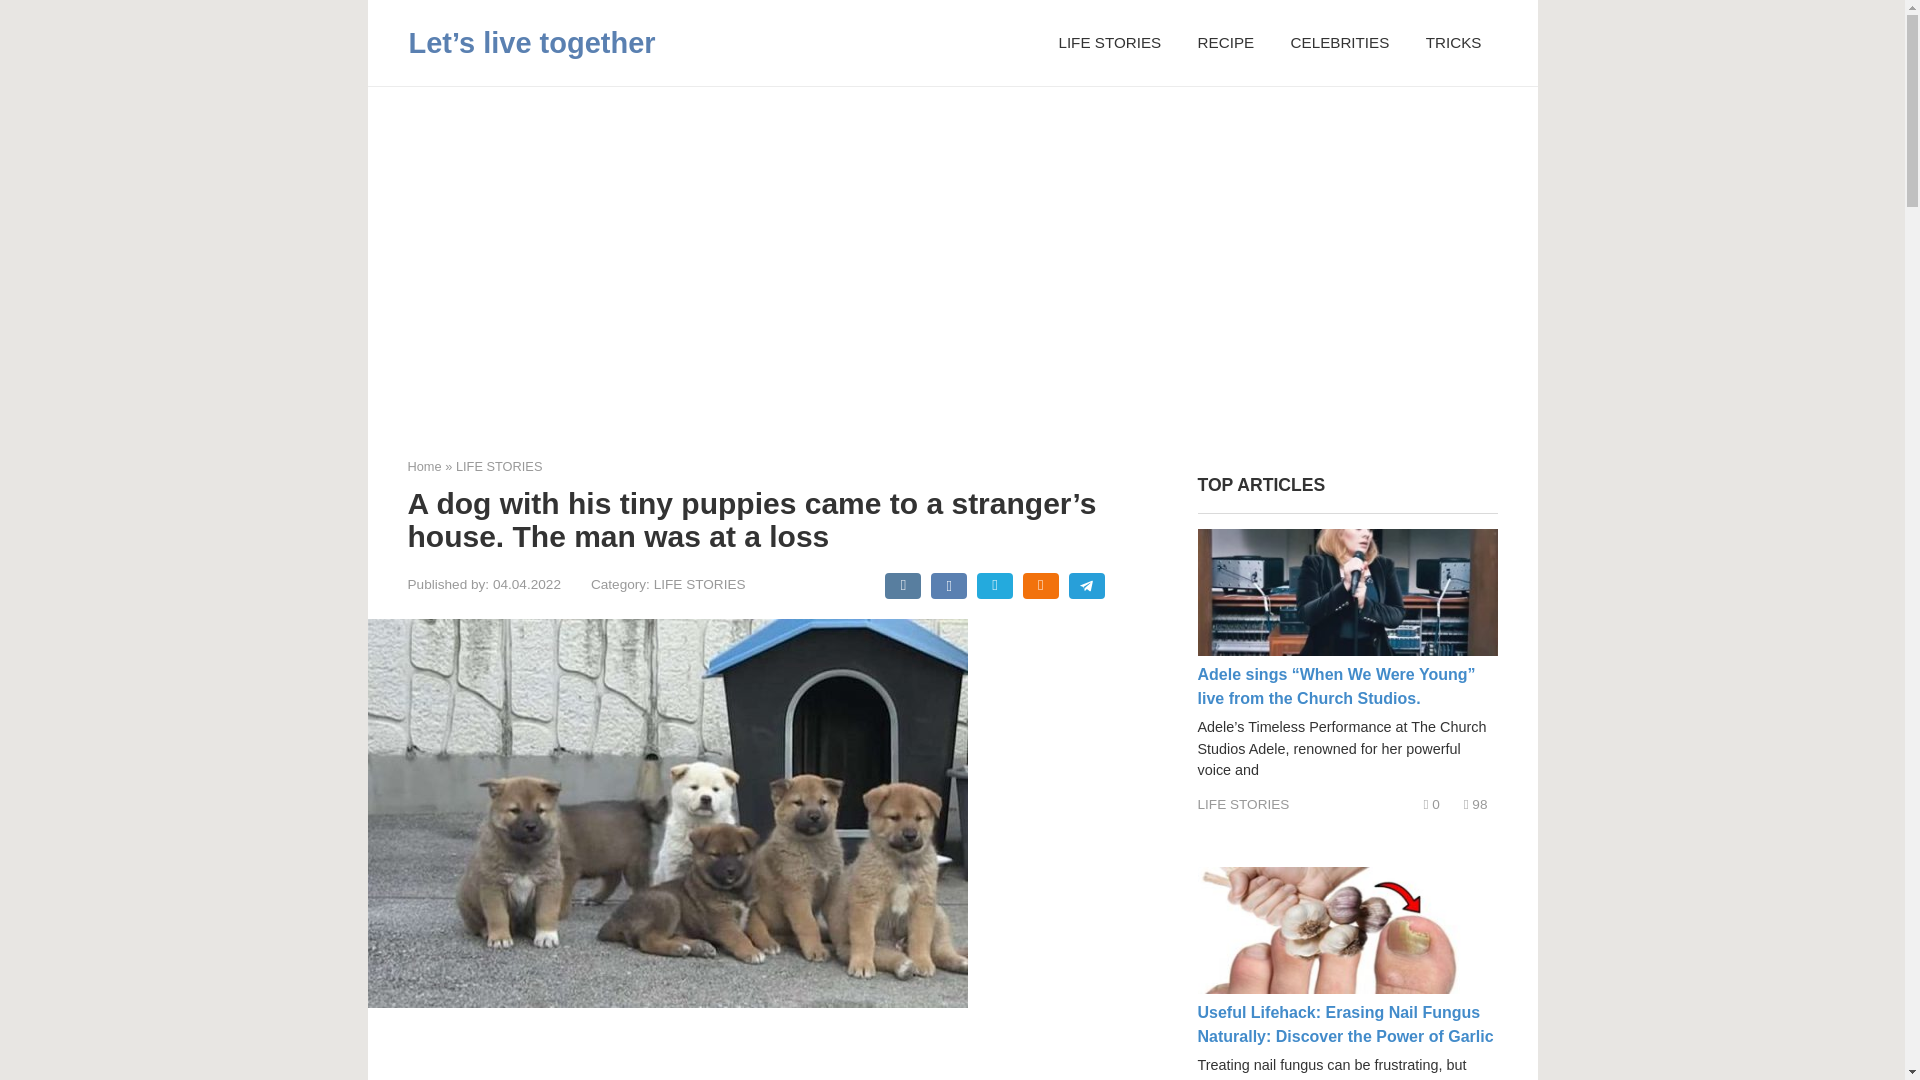 This screenshot has height=1080, width=1920. What do you see at coordinates (1340, 42) in the screenshot?
I see `CELEBRITIES` at bounding box center [1340, 42].